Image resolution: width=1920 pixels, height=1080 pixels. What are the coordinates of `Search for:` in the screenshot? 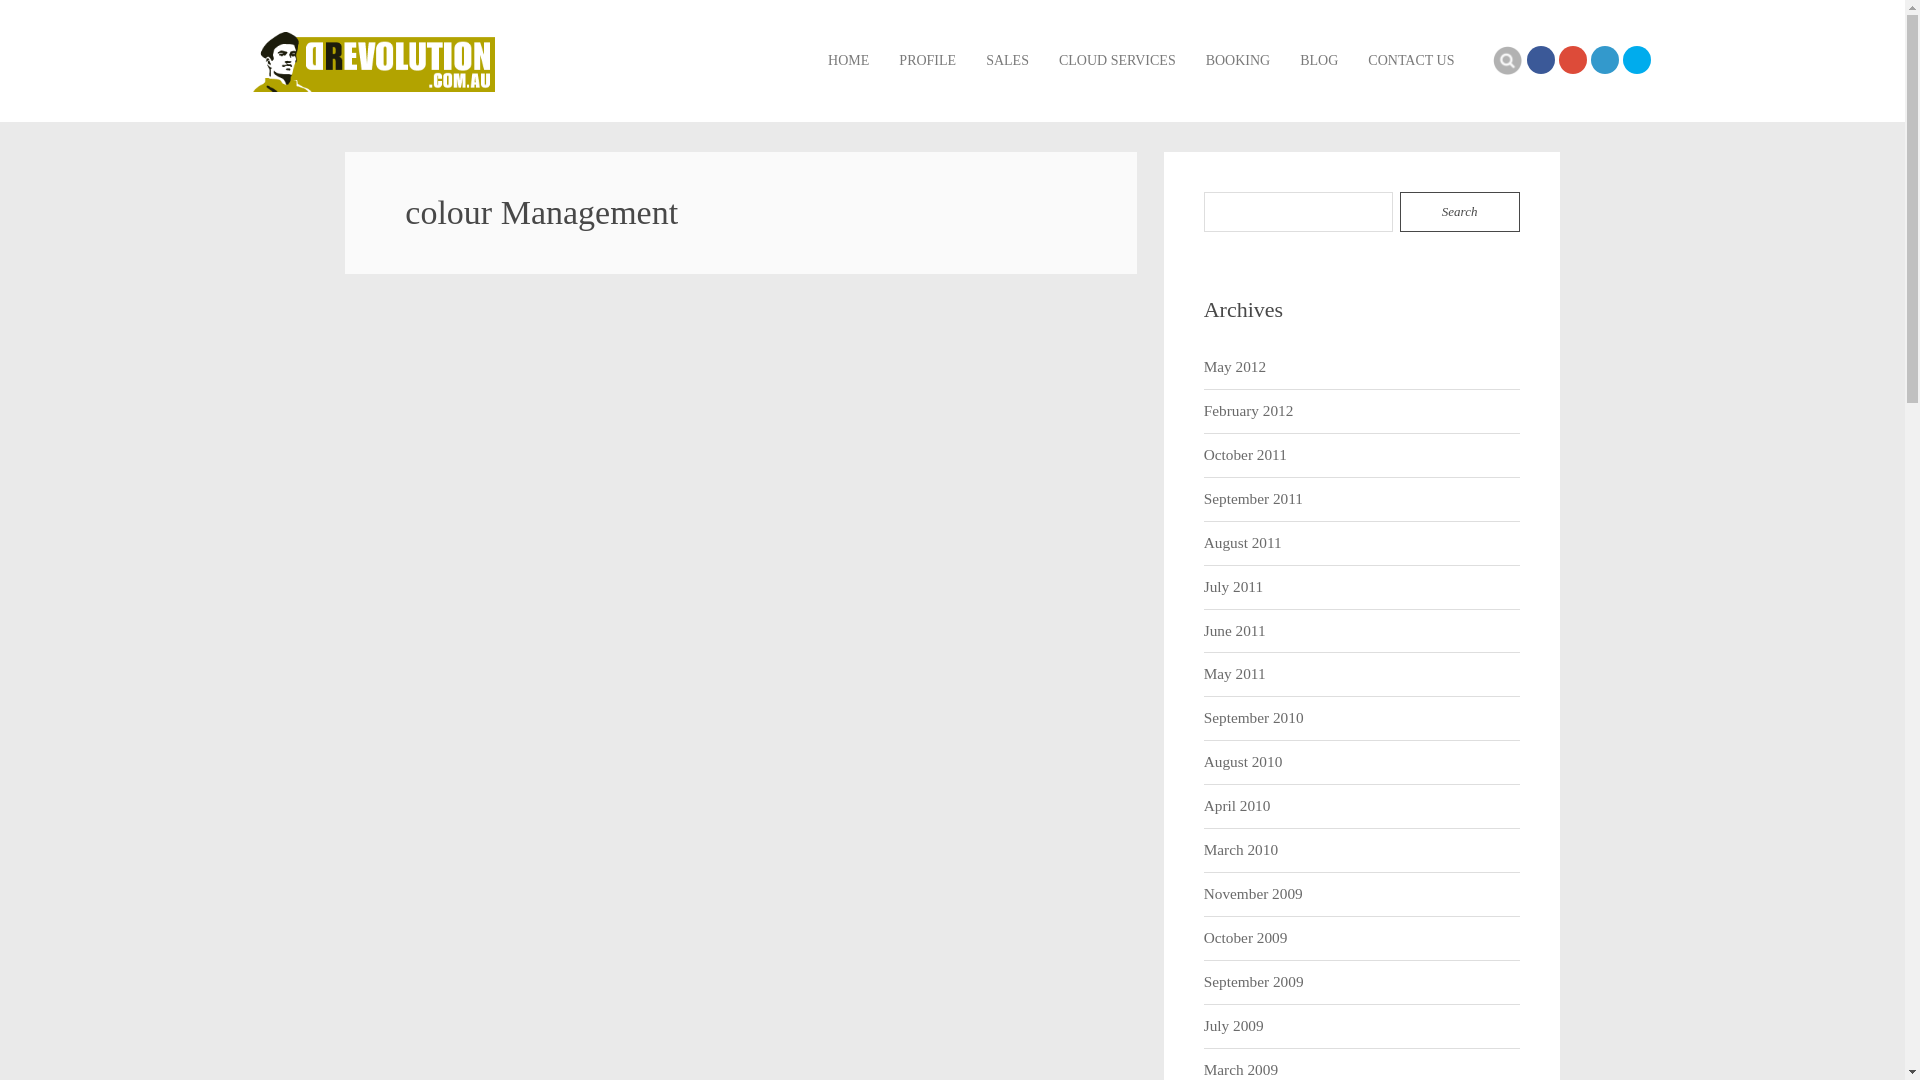 It's located at (1299, 212).